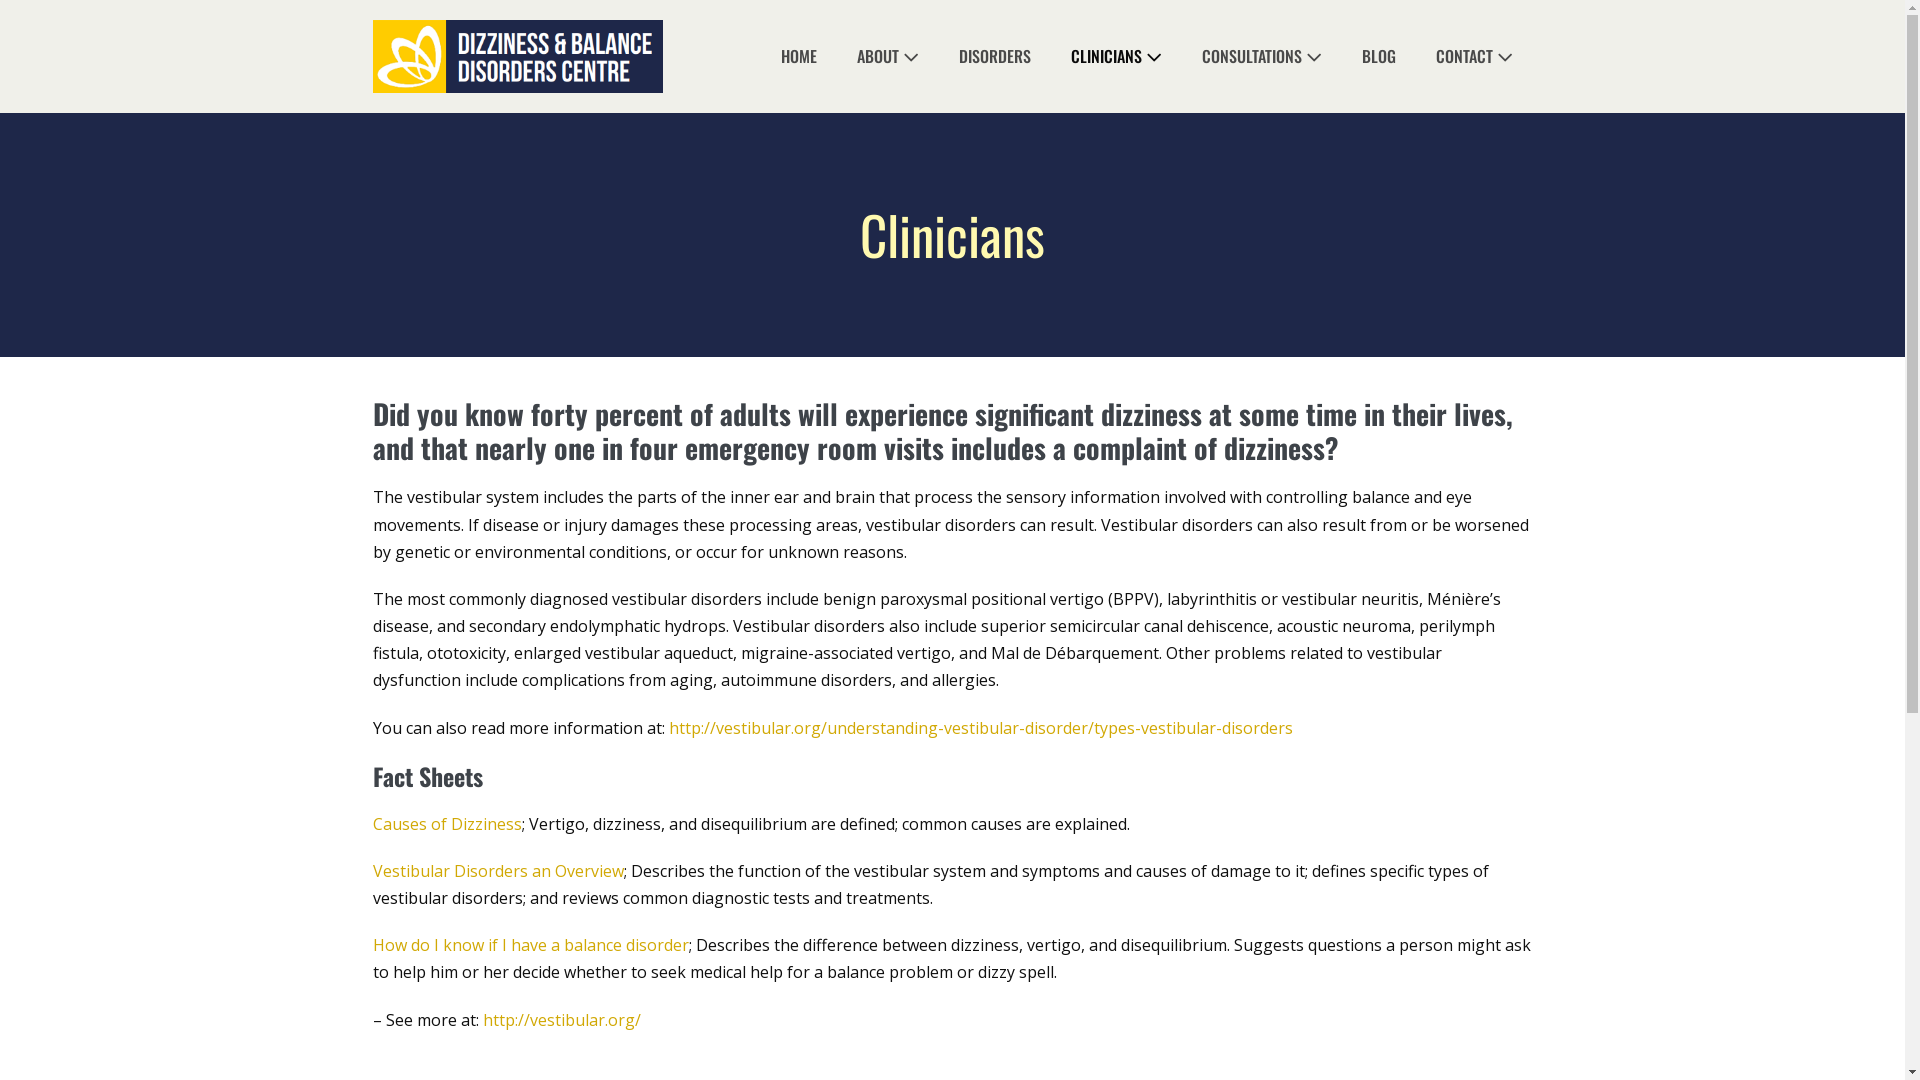  Describe the element at coordinates (530, 945) in the screenshot. I see `How do I know if I have a balance disorder` at that location.